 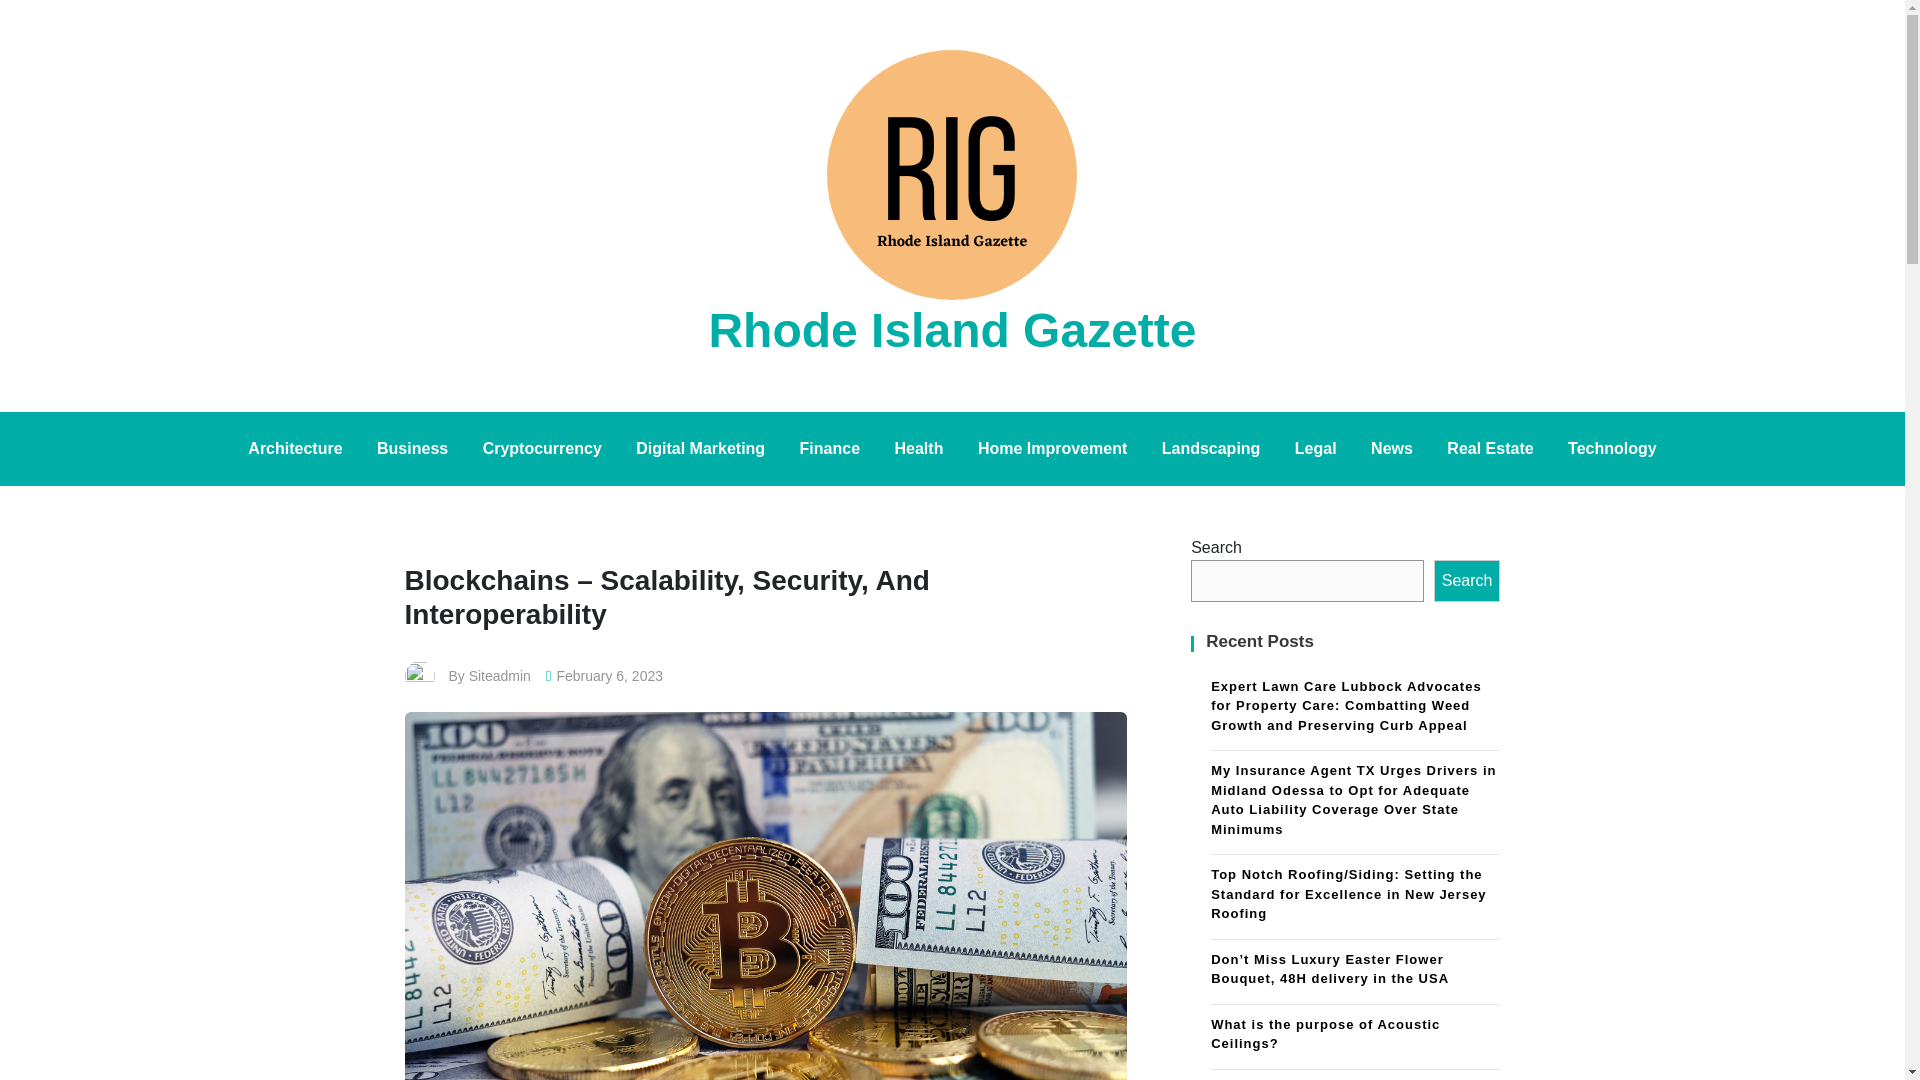 I want to click on February 6, 2023, so click(x=609, y=676).